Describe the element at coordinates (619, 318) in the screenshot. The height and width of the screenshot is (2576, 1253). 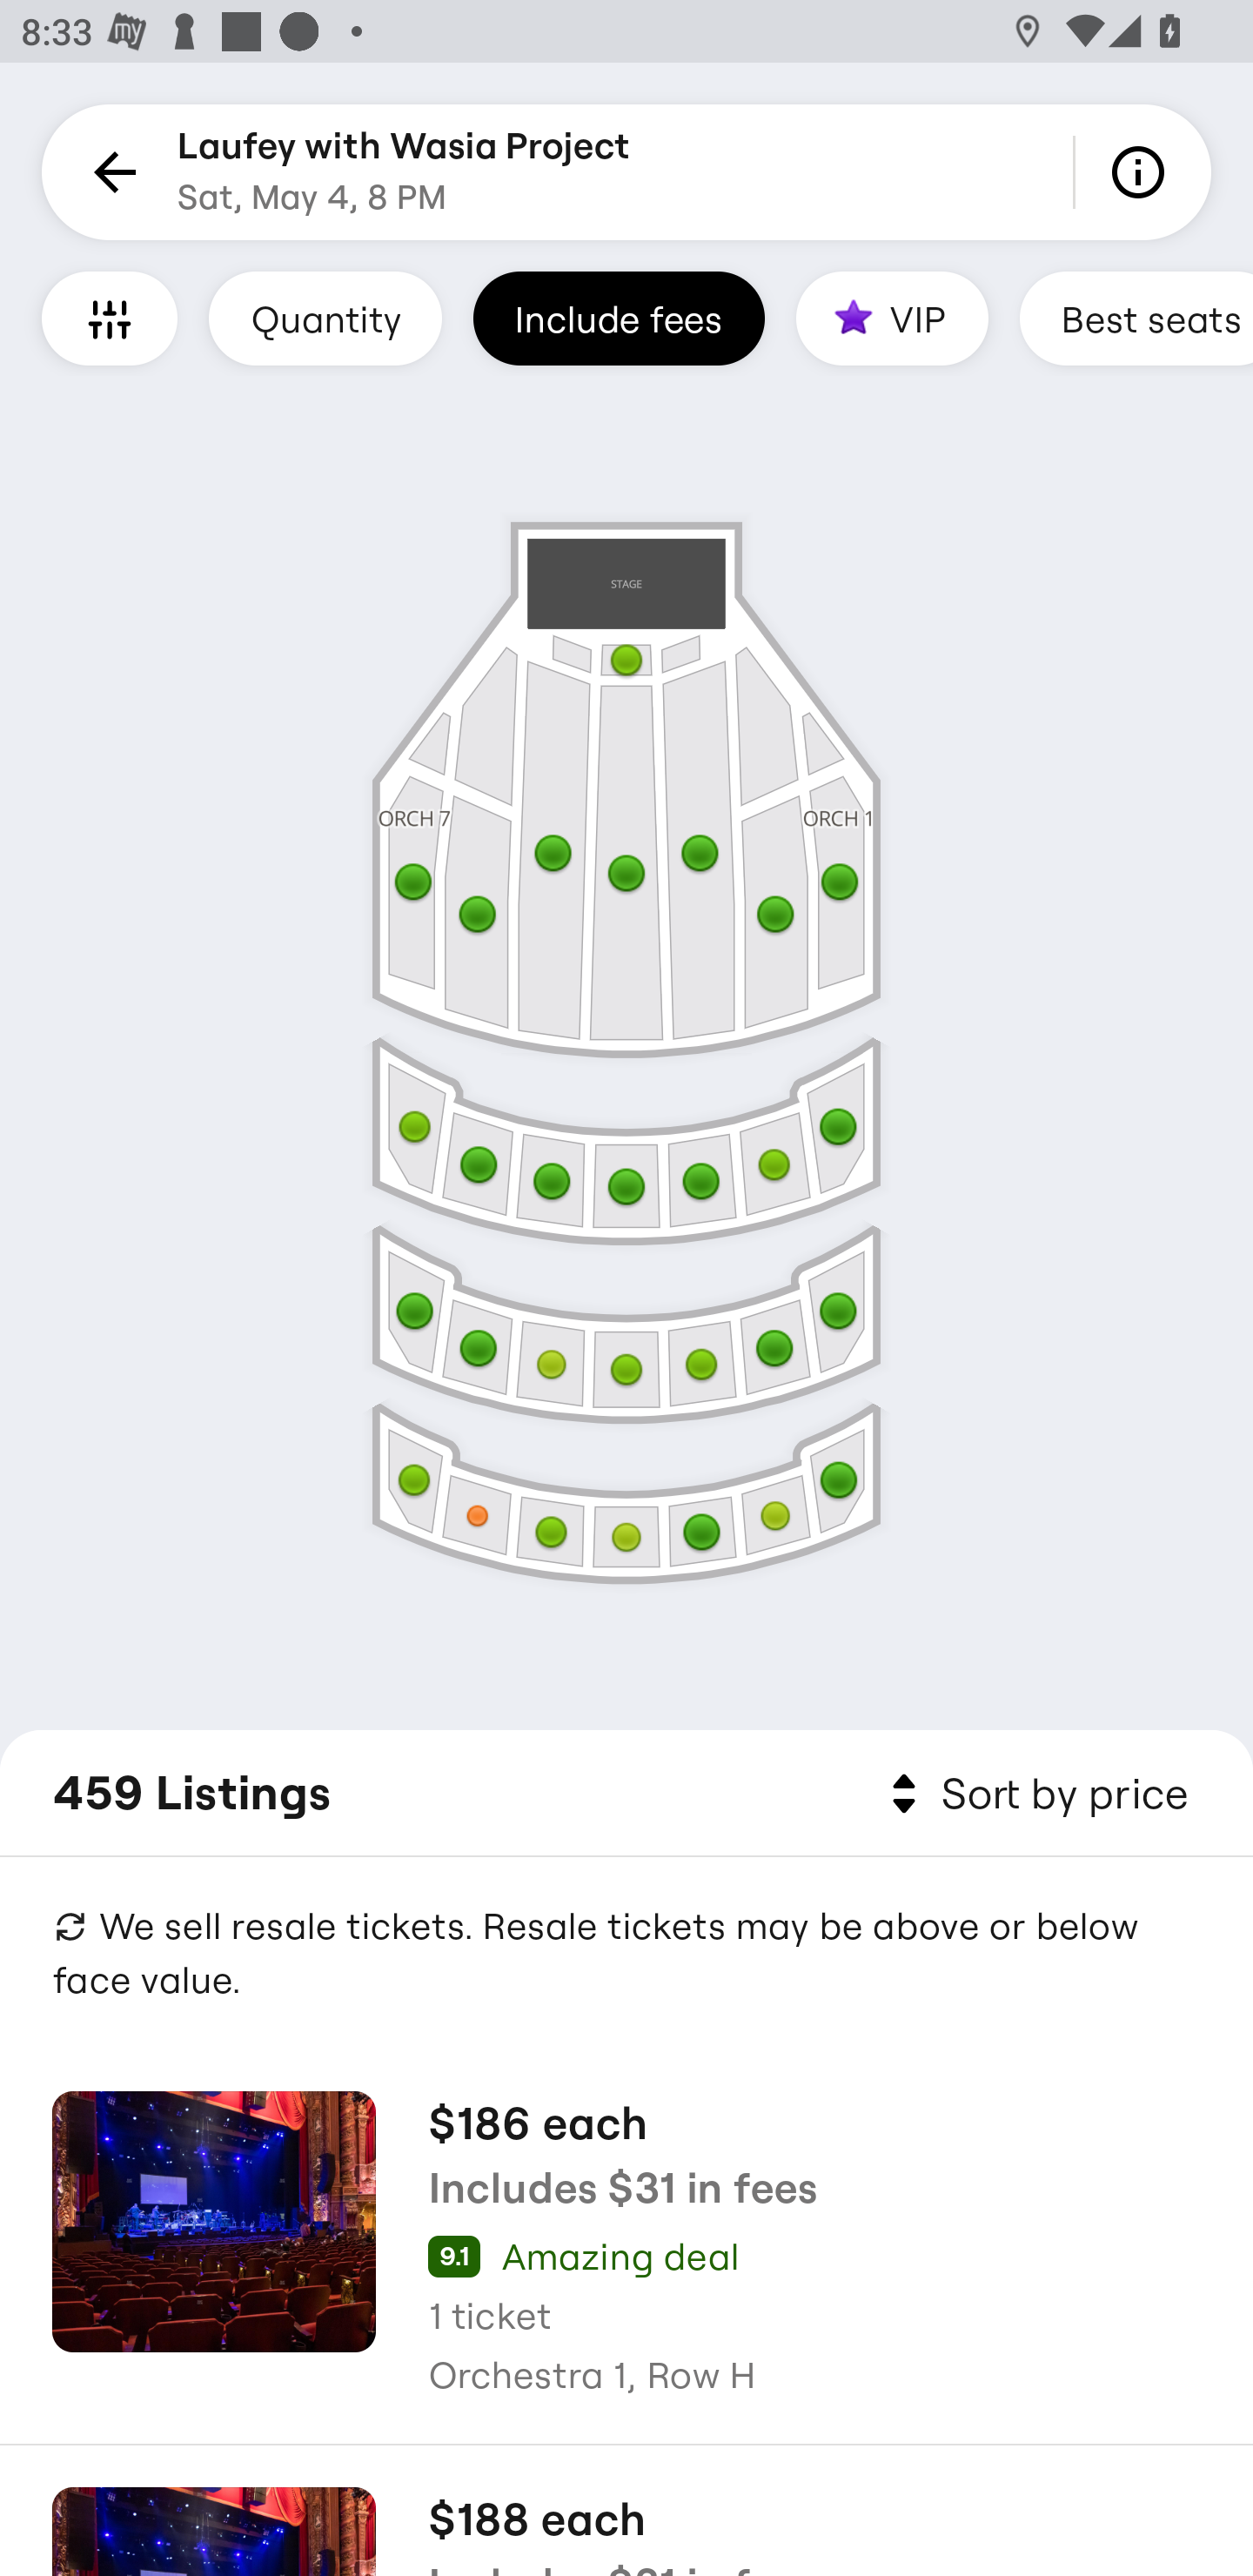
I see `Include fees` at that location.